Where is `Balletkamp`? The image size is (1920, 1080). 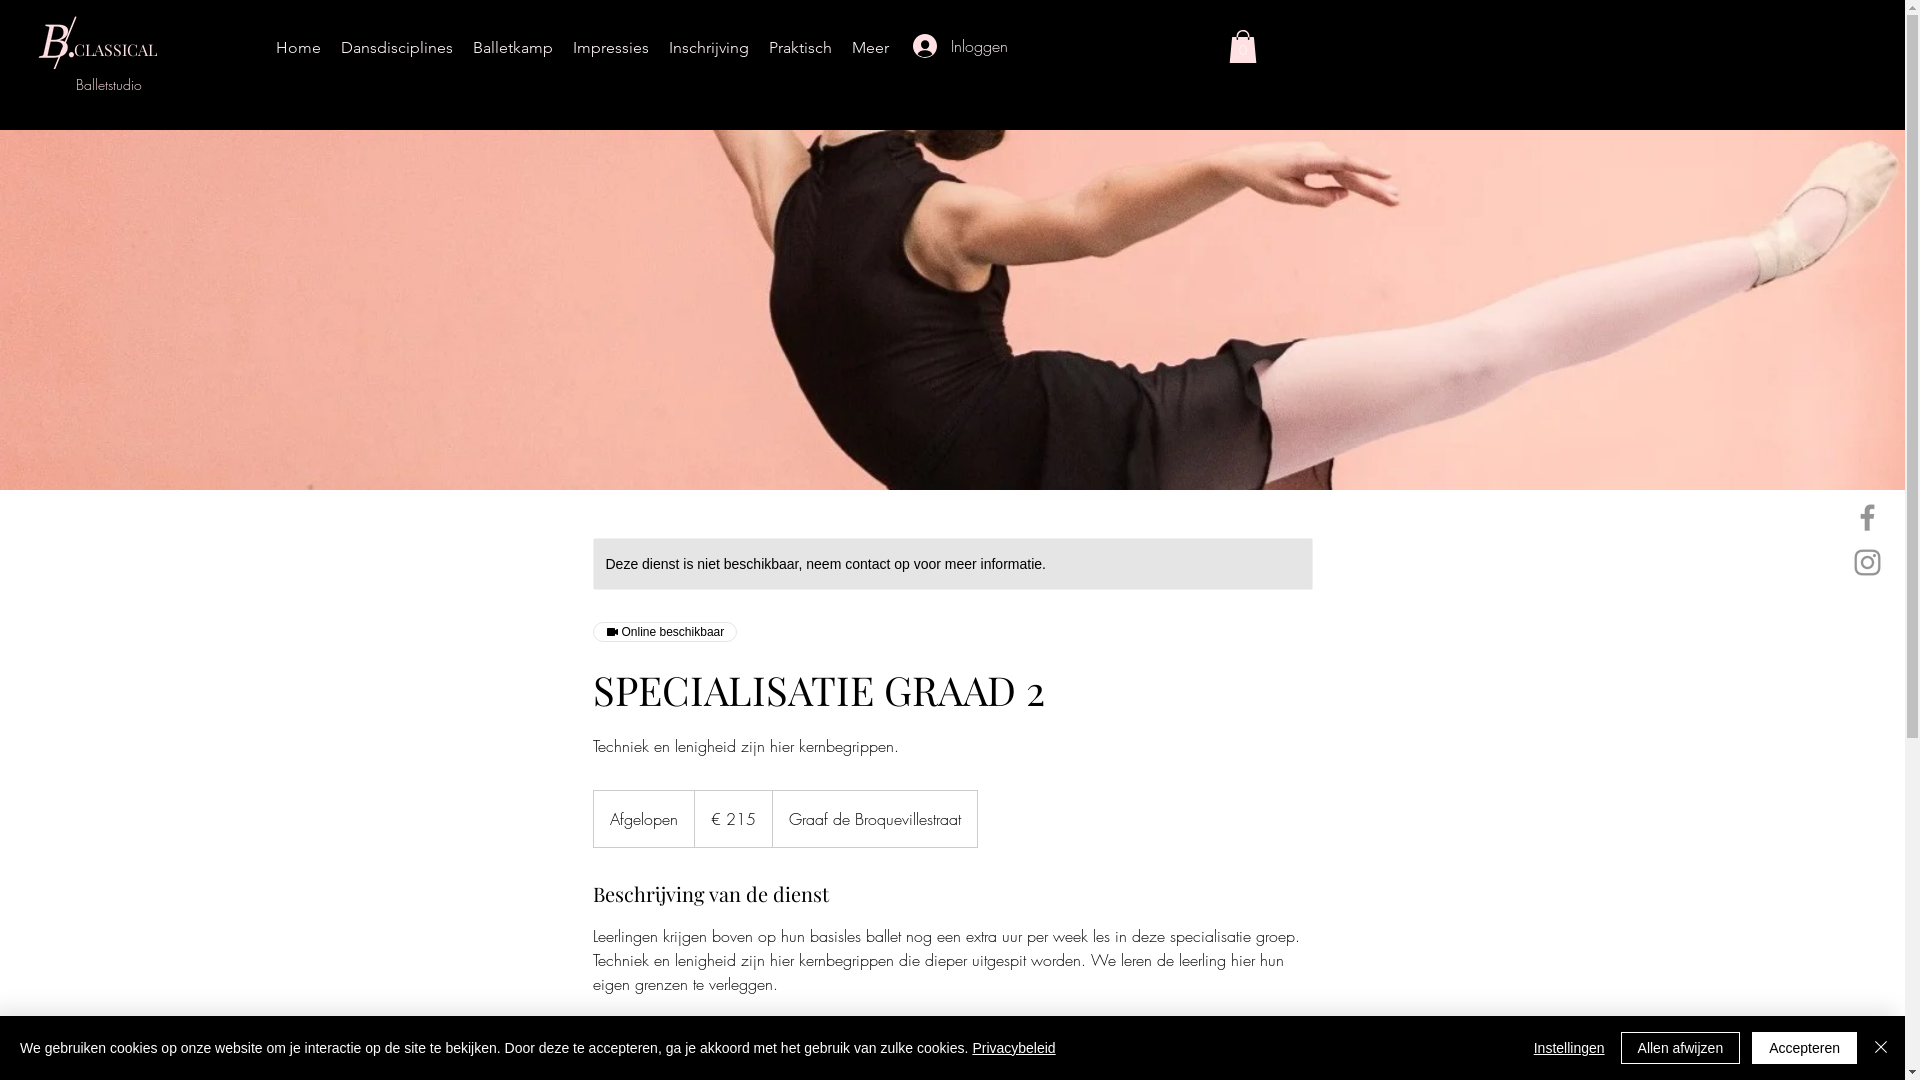 Balletkamp is located at coordinates (513, 48).